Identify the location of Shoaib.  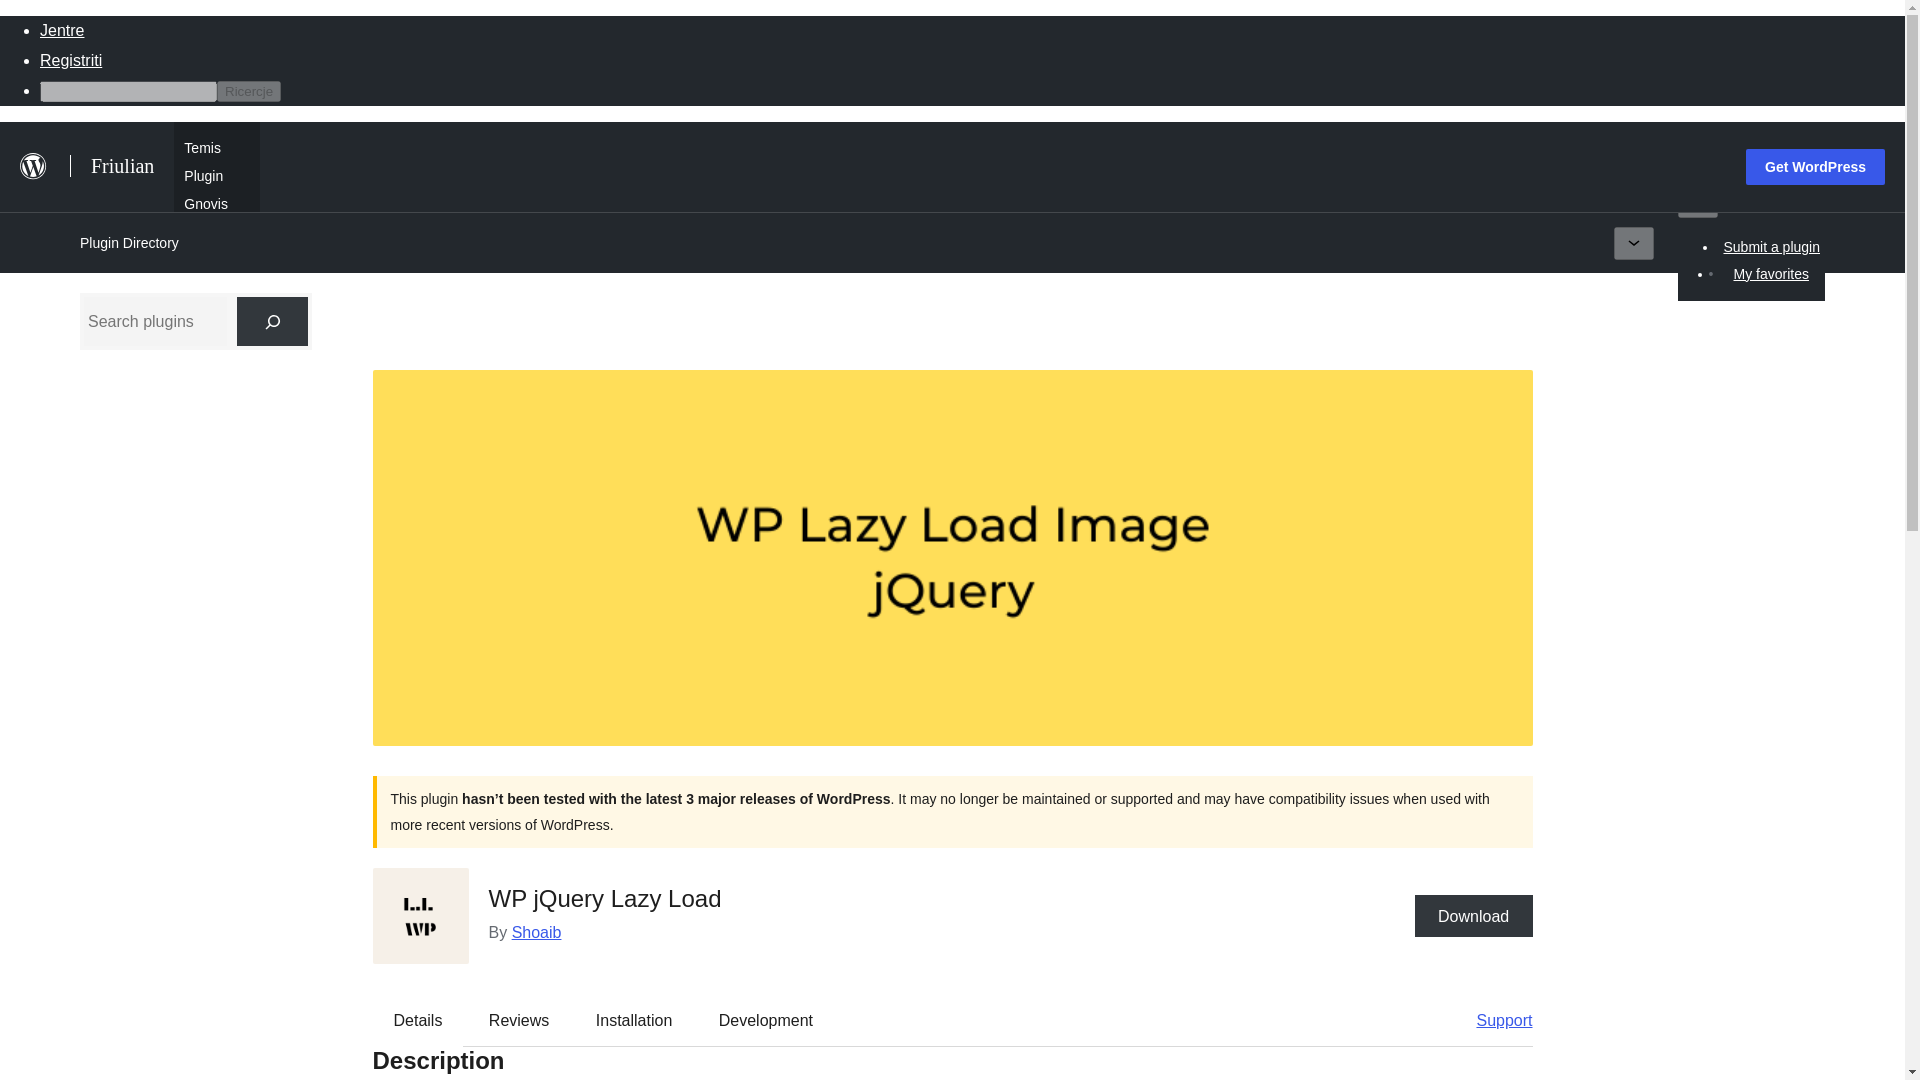
(537, 932).